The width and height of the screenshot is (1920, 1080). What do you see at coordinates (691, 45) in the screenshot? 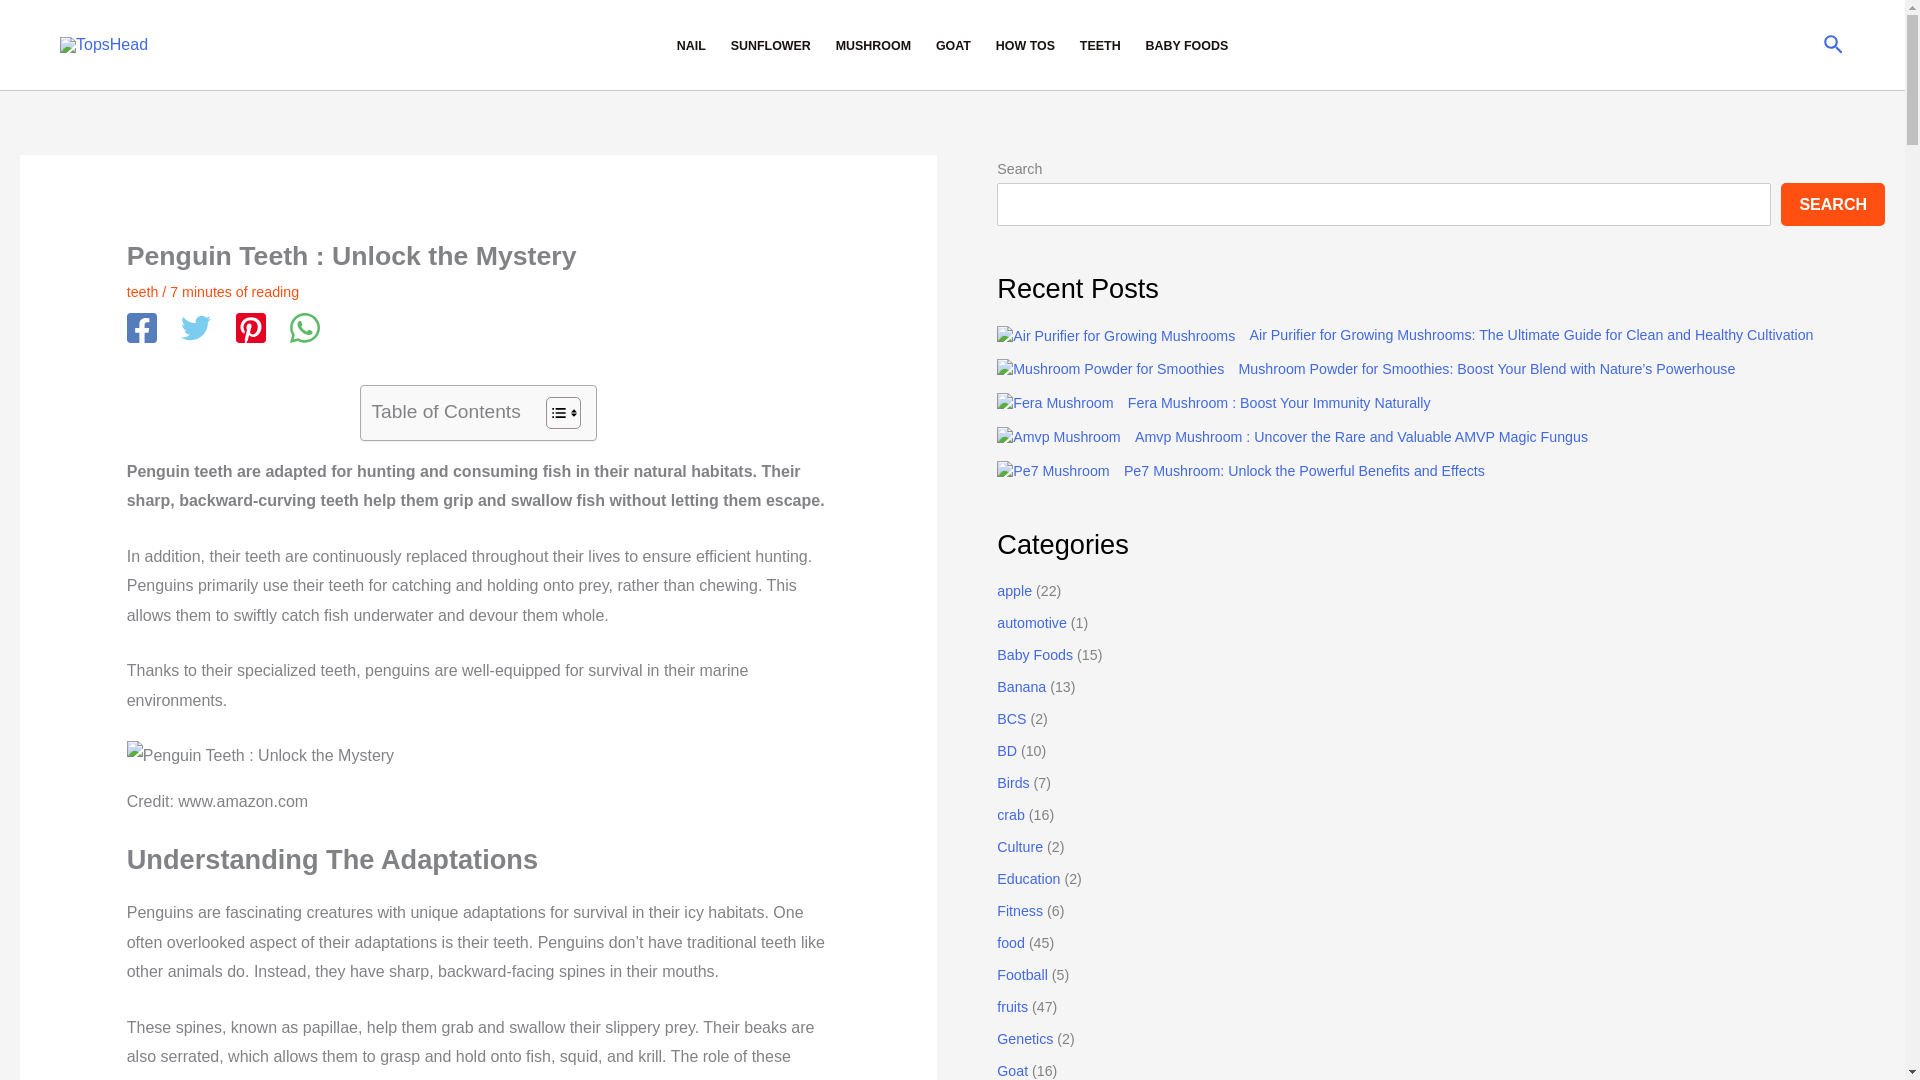
I see `NAIL` at bounding box center [691, 45].